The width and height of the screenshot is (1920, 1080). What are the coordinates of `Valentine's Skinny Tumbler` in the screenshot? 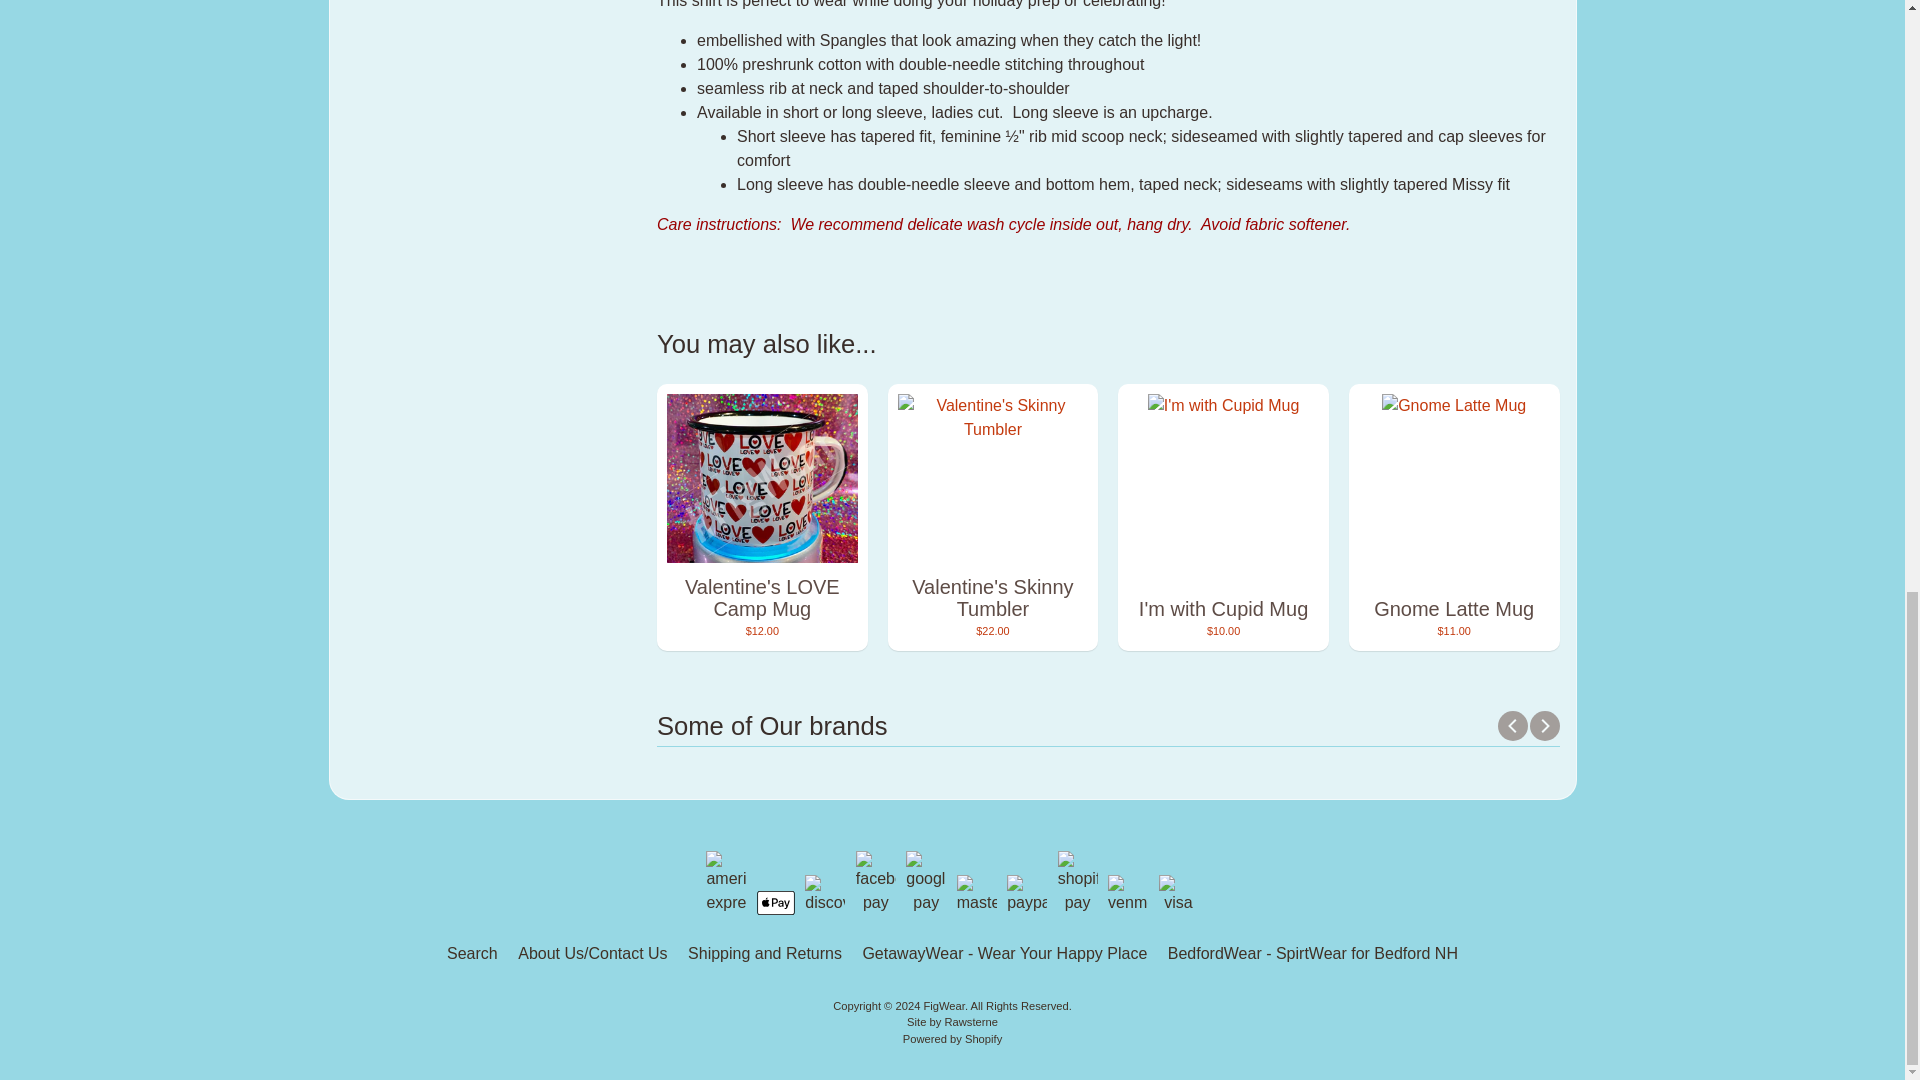 It's located at (992, 518).